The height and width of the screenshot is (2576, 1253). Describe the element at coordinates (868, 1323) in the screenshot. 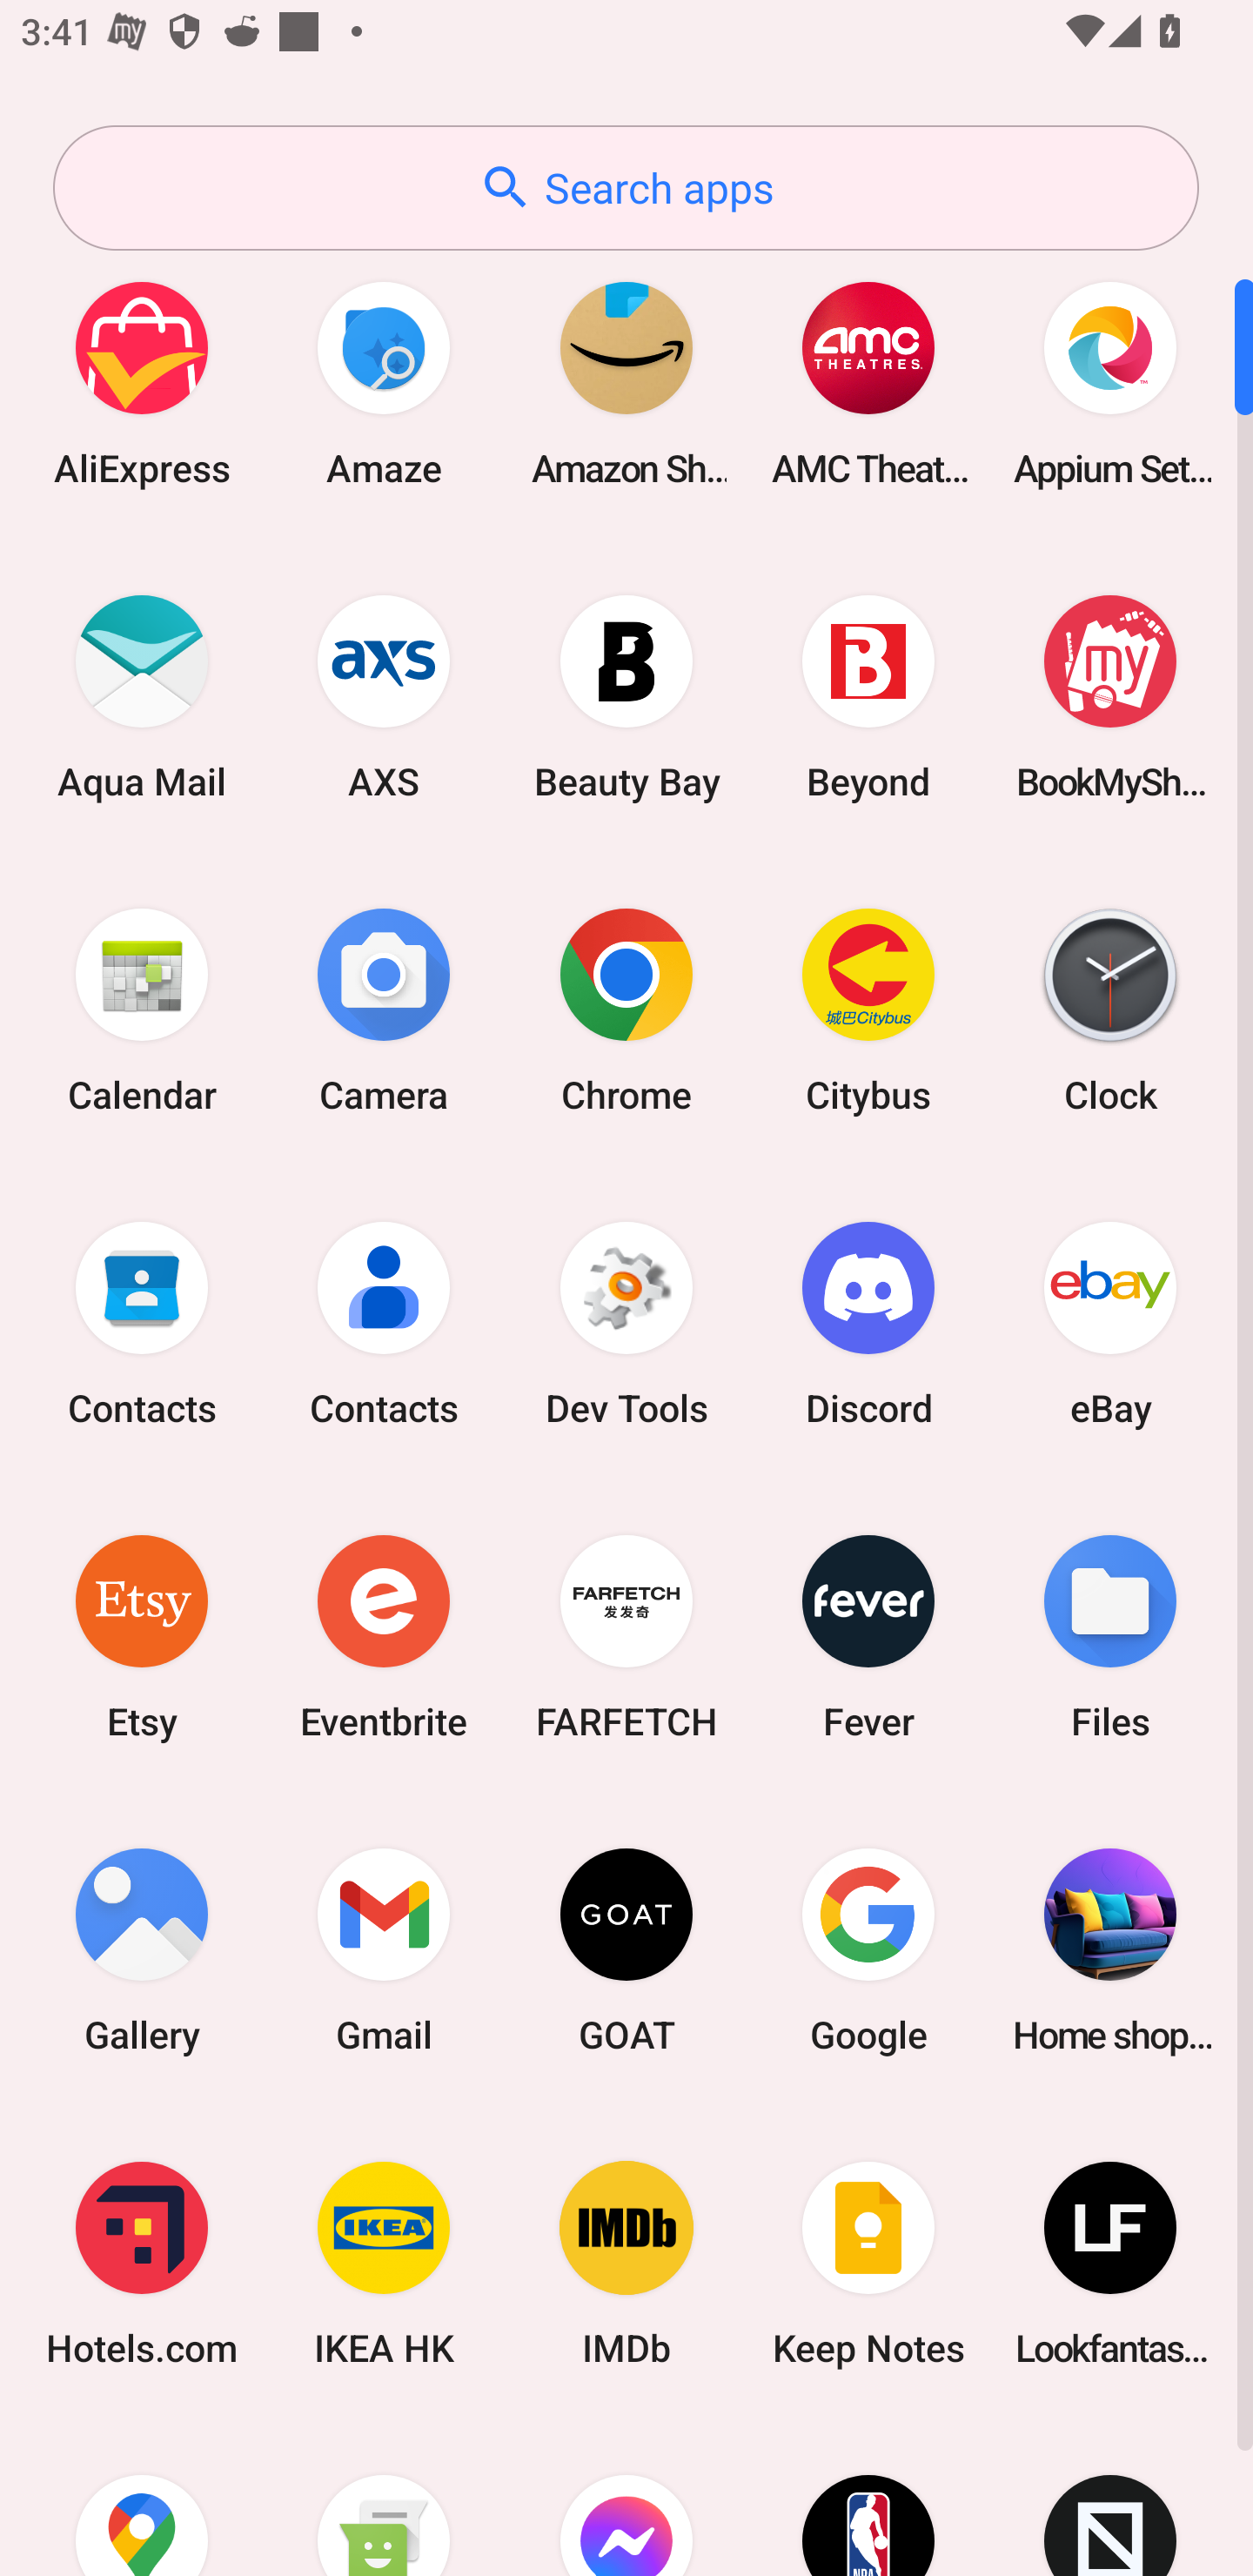

I see `Discord` at that location.